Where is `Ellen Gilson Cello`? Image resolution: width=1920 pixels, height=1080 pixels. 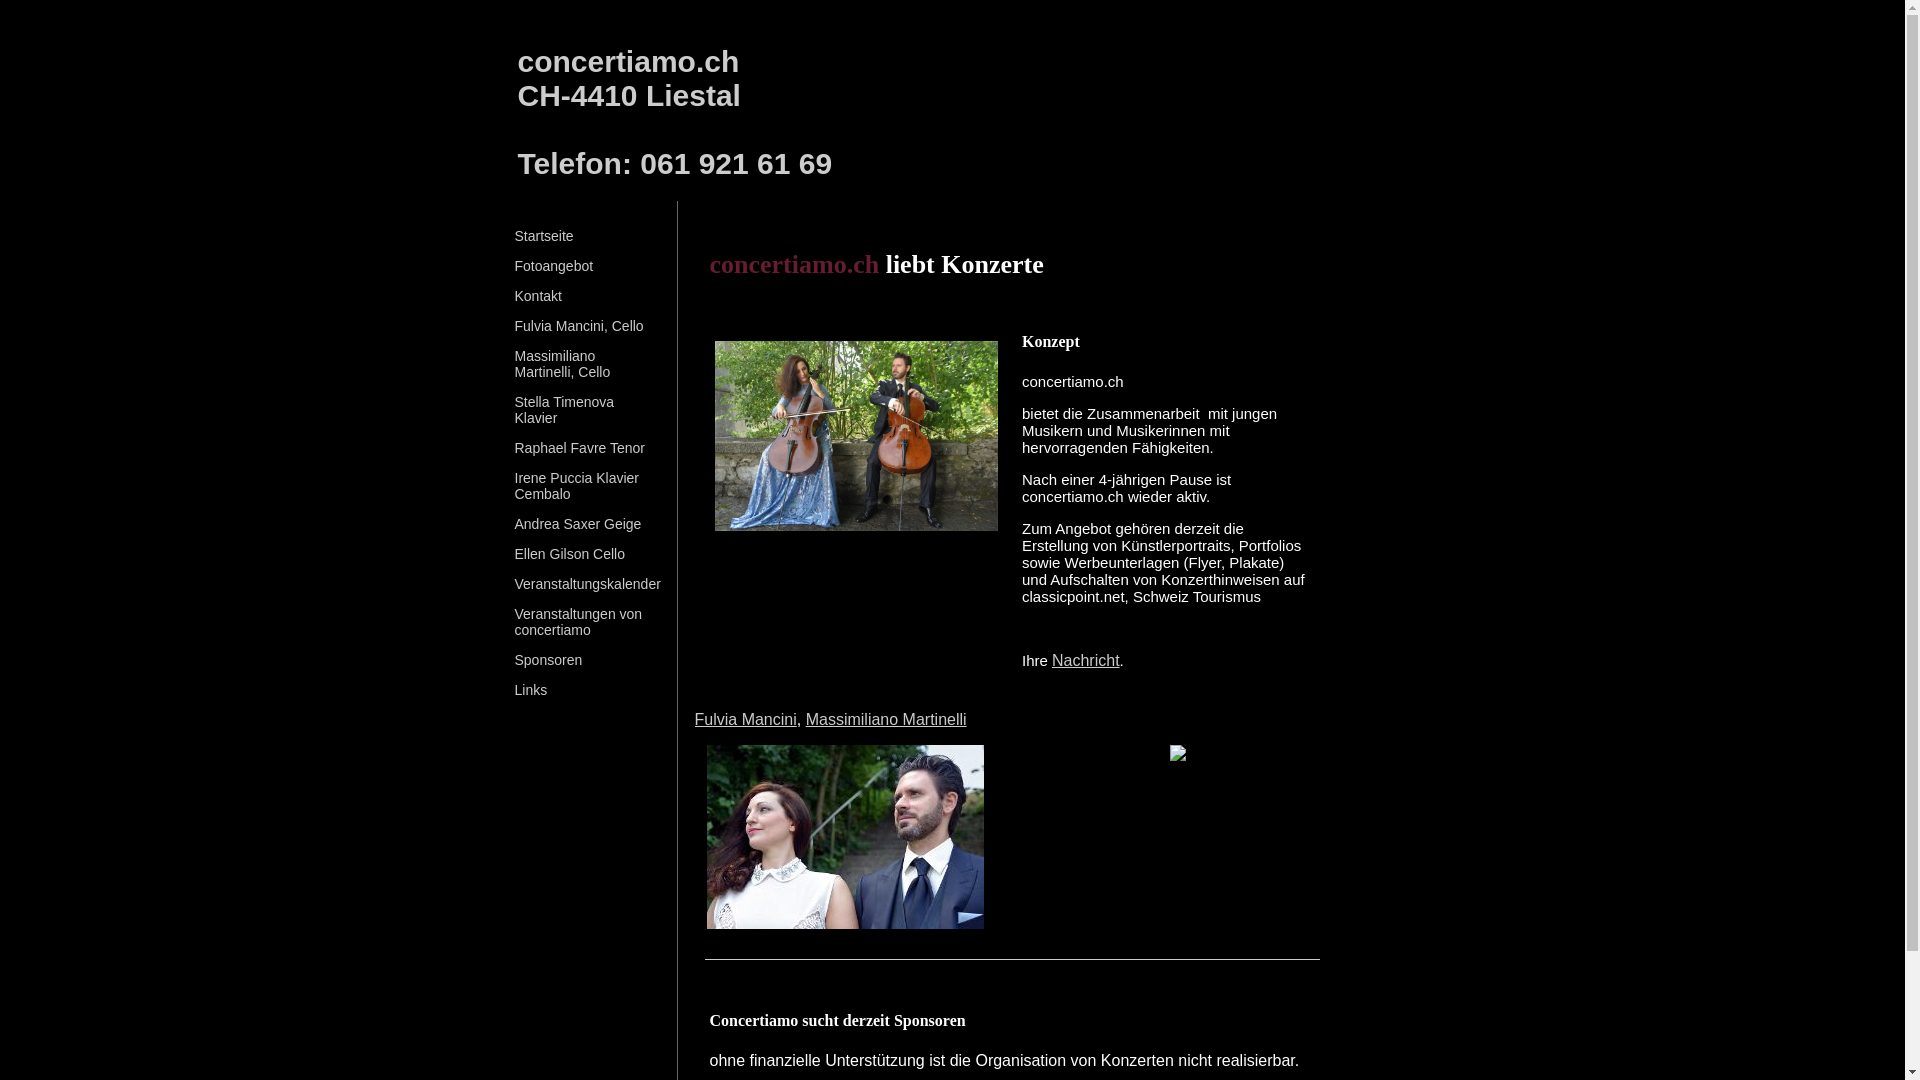 Ellen Gilson Cello is located at coordinates (570, 561).